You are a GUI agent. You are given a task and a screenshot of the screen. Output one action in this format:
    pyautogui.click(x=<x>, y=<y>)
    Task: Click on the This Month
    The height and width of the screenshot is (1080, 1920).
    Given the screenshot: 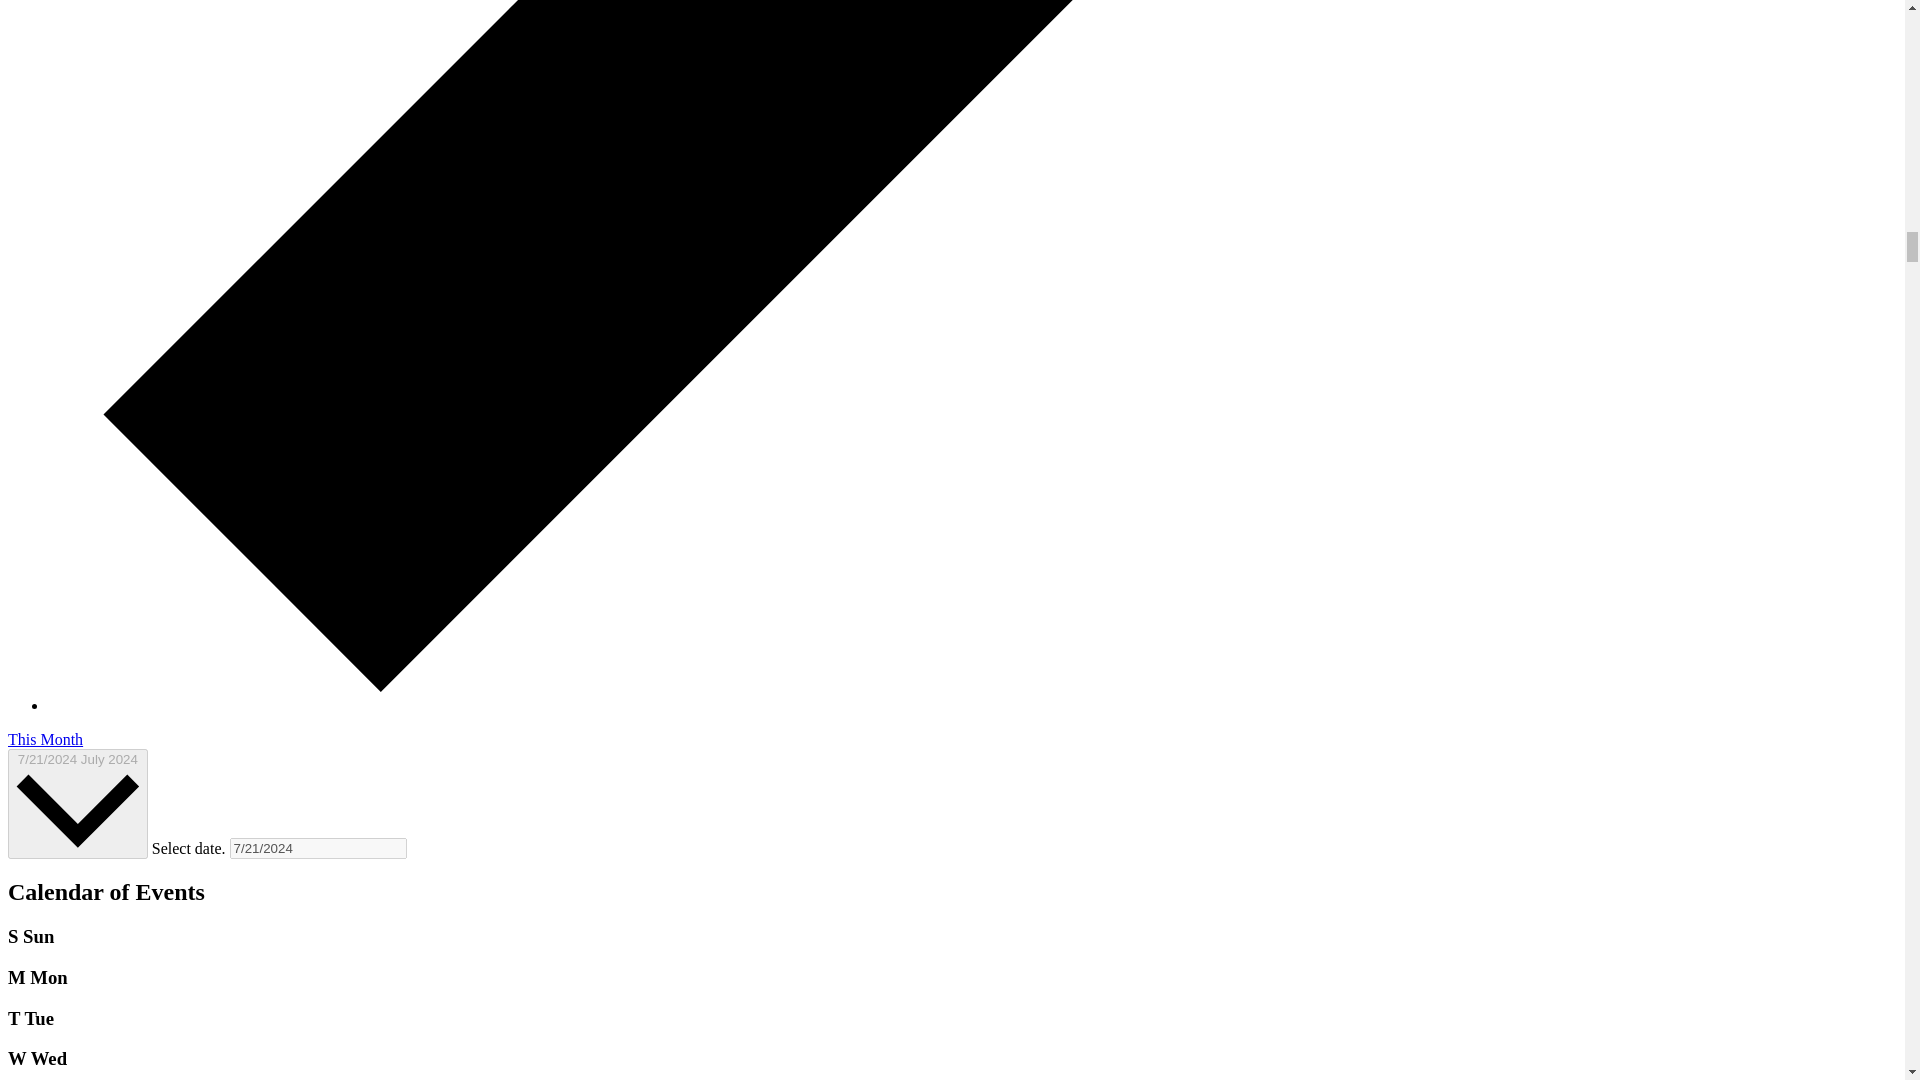 What is the action you would take?
    pyautogui.click(x=44, y=740)
    